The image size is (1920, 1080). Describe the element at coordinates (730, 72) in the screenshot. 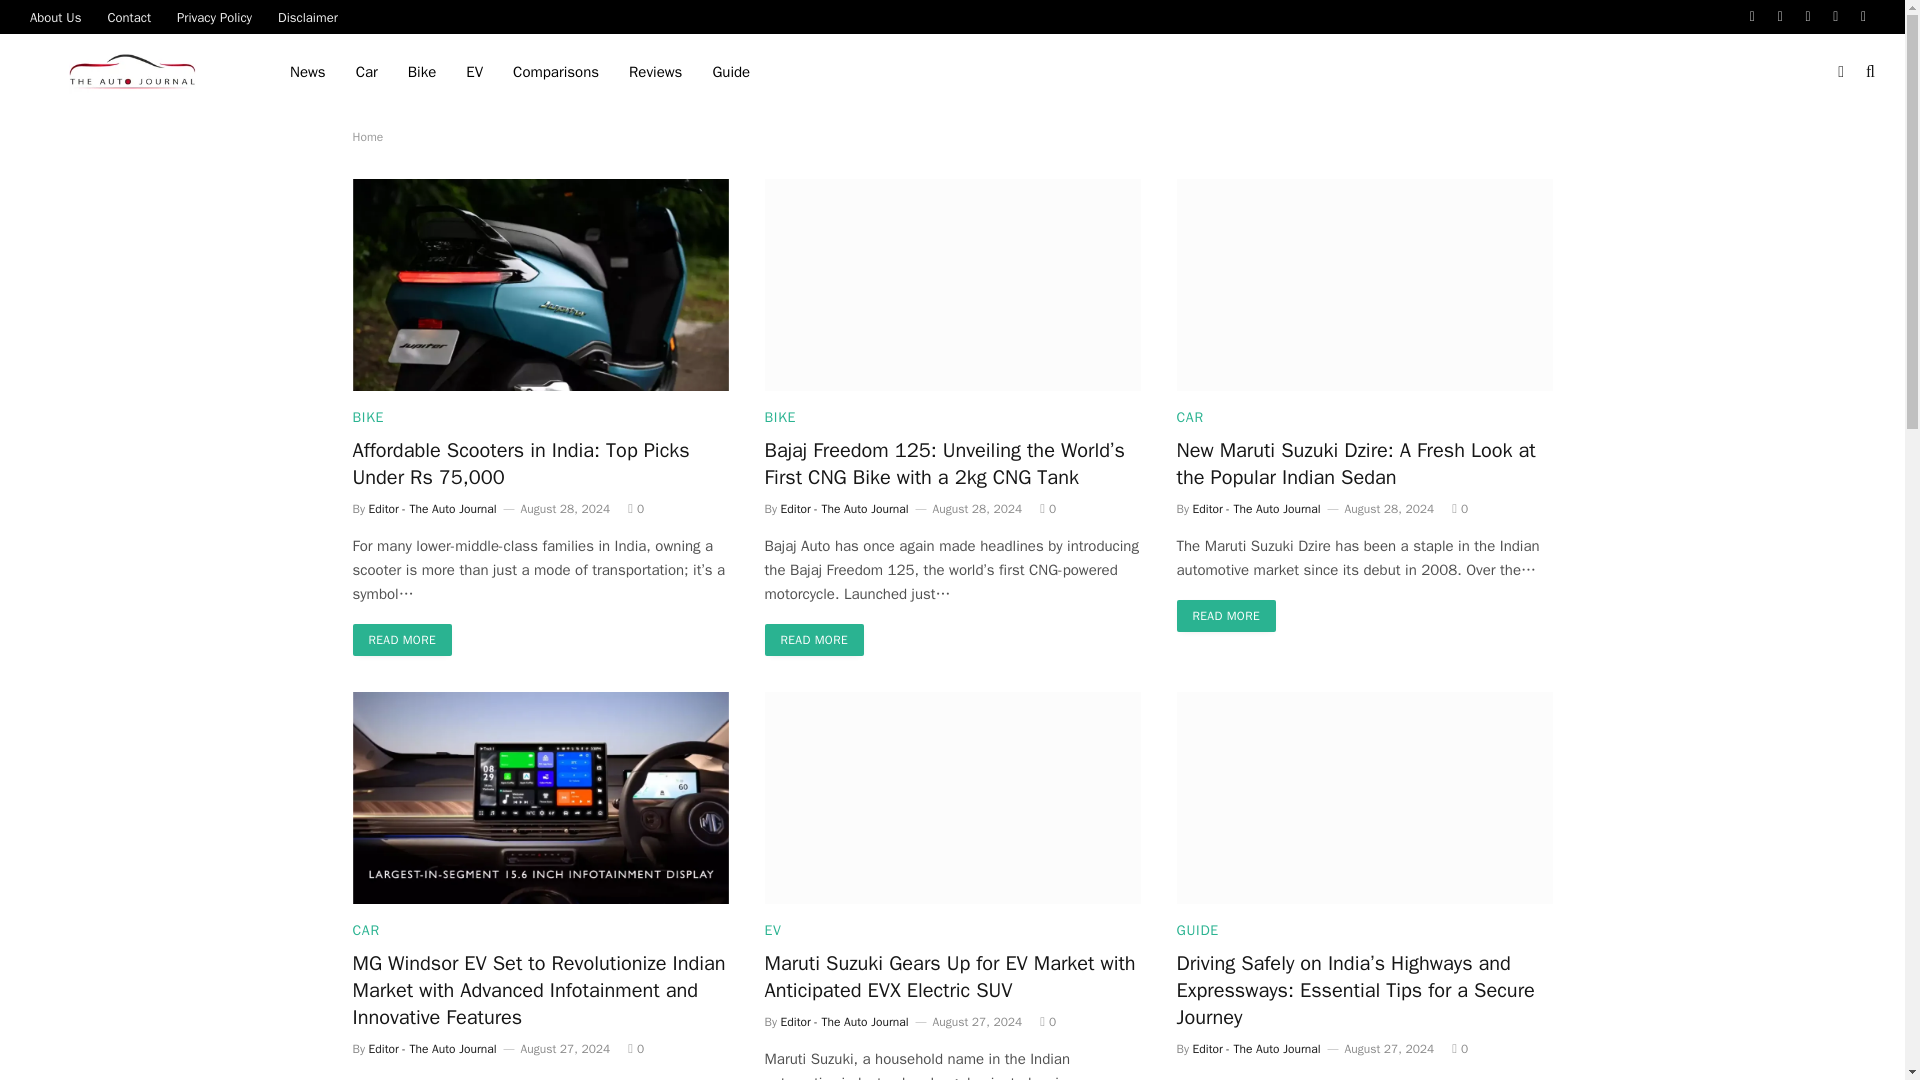

I see `Guide` at that location.